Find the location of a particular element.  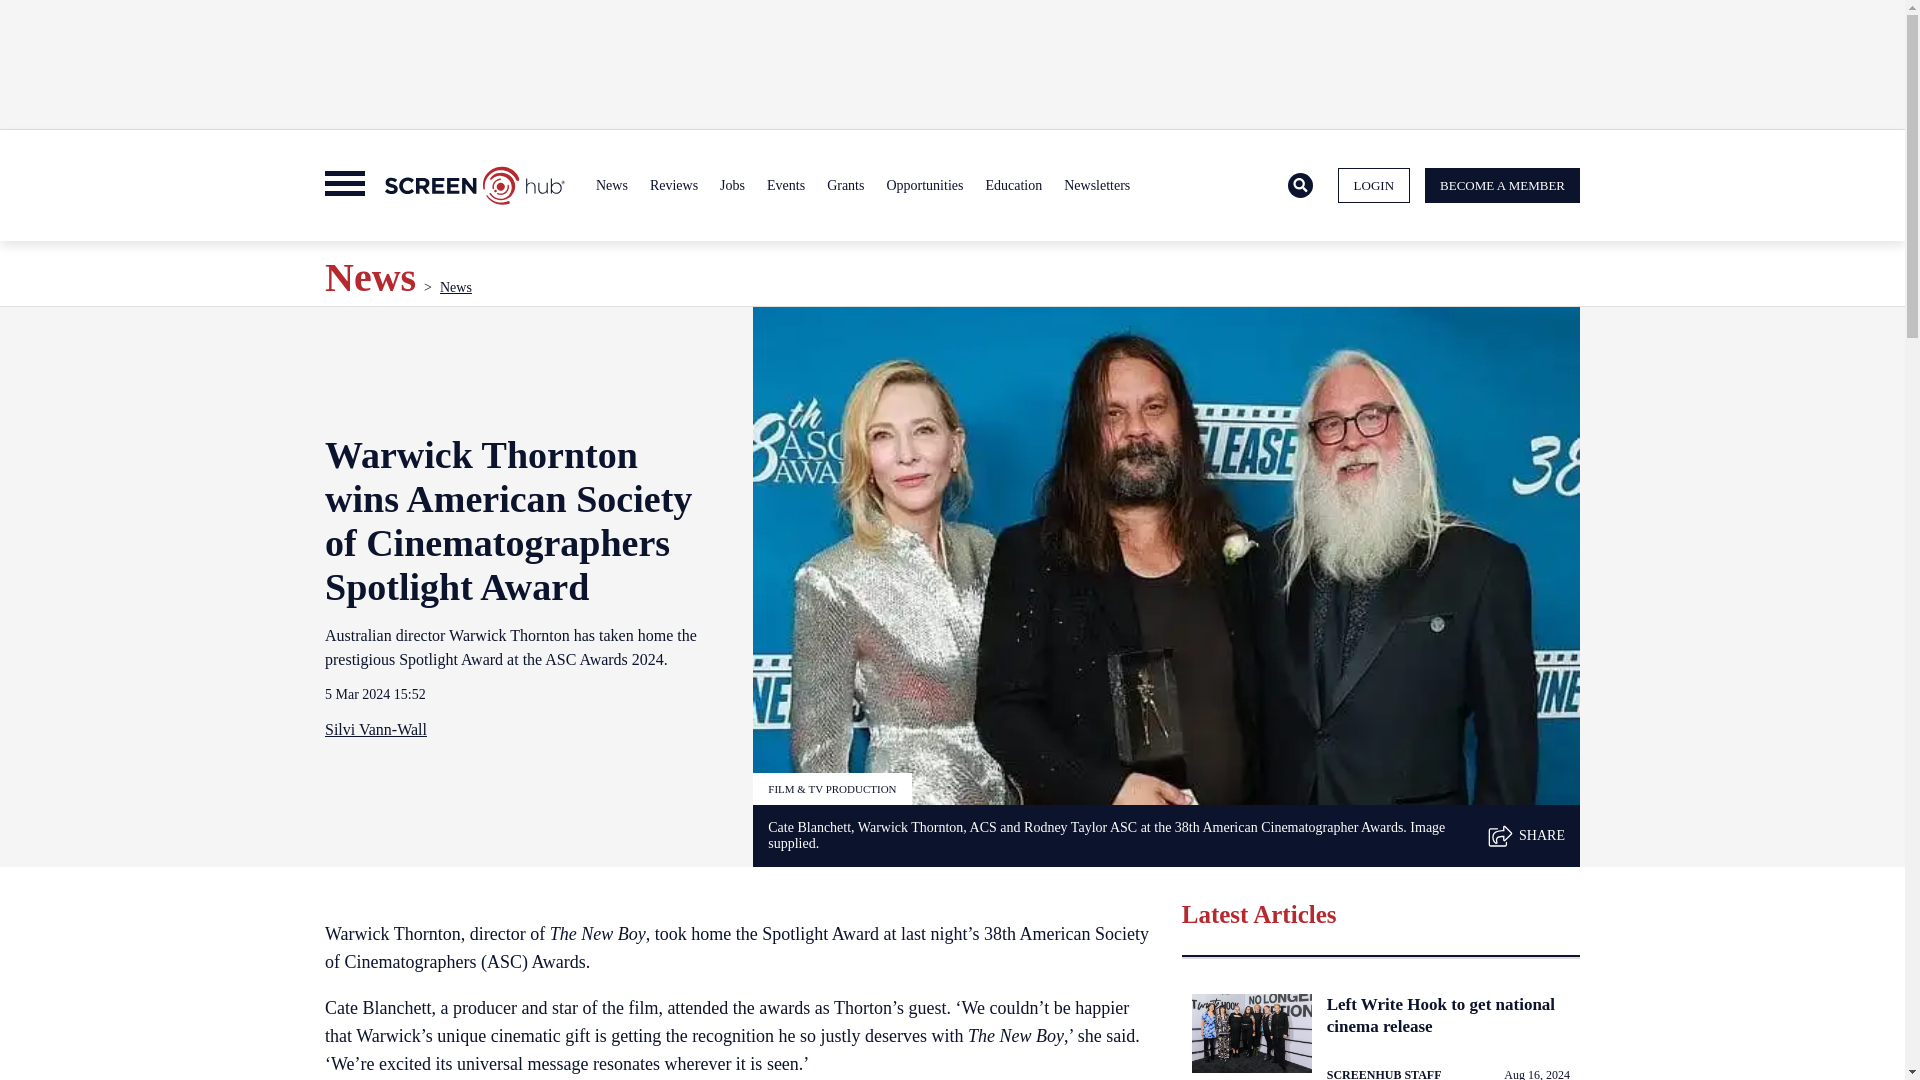

BECOME A MEMBER is located at coordinates (1502, 186).